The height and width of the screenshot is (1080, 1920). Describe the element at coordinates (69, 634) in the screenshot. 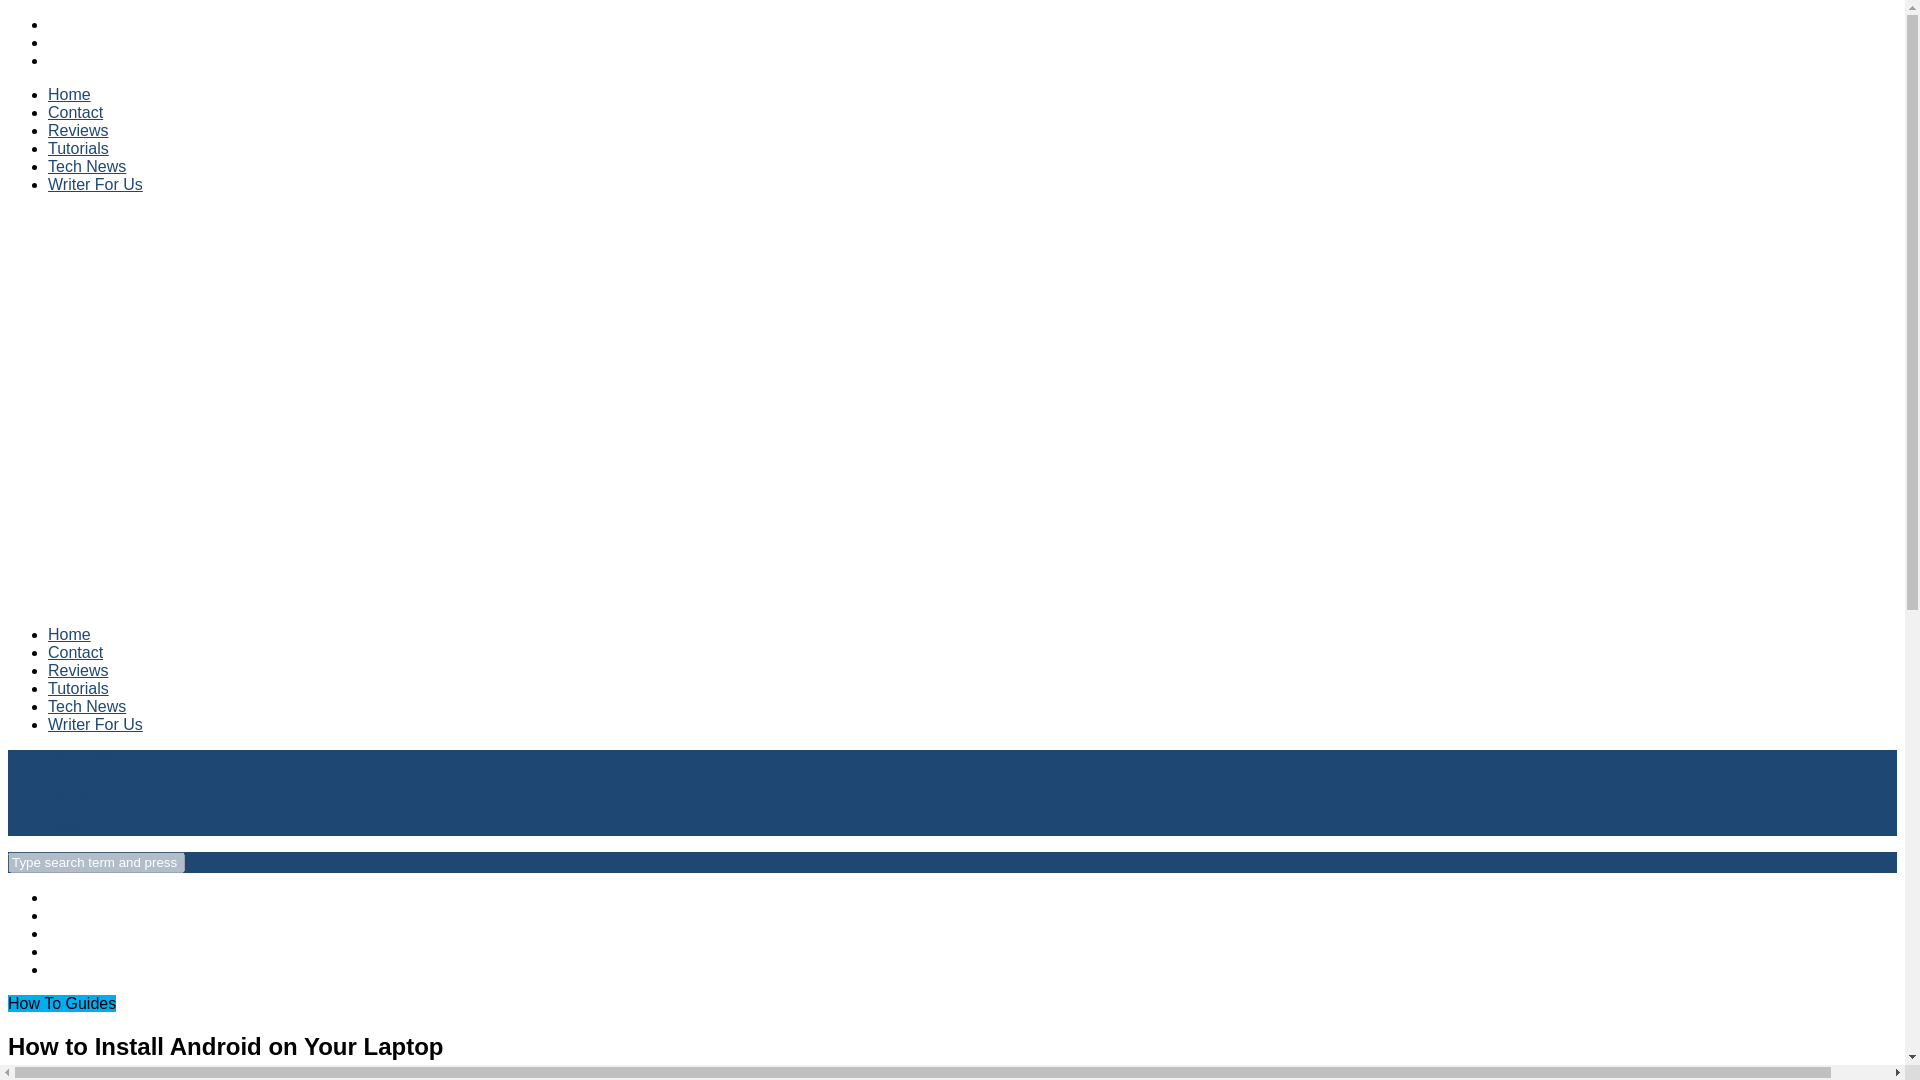

I see `Home` at that location.